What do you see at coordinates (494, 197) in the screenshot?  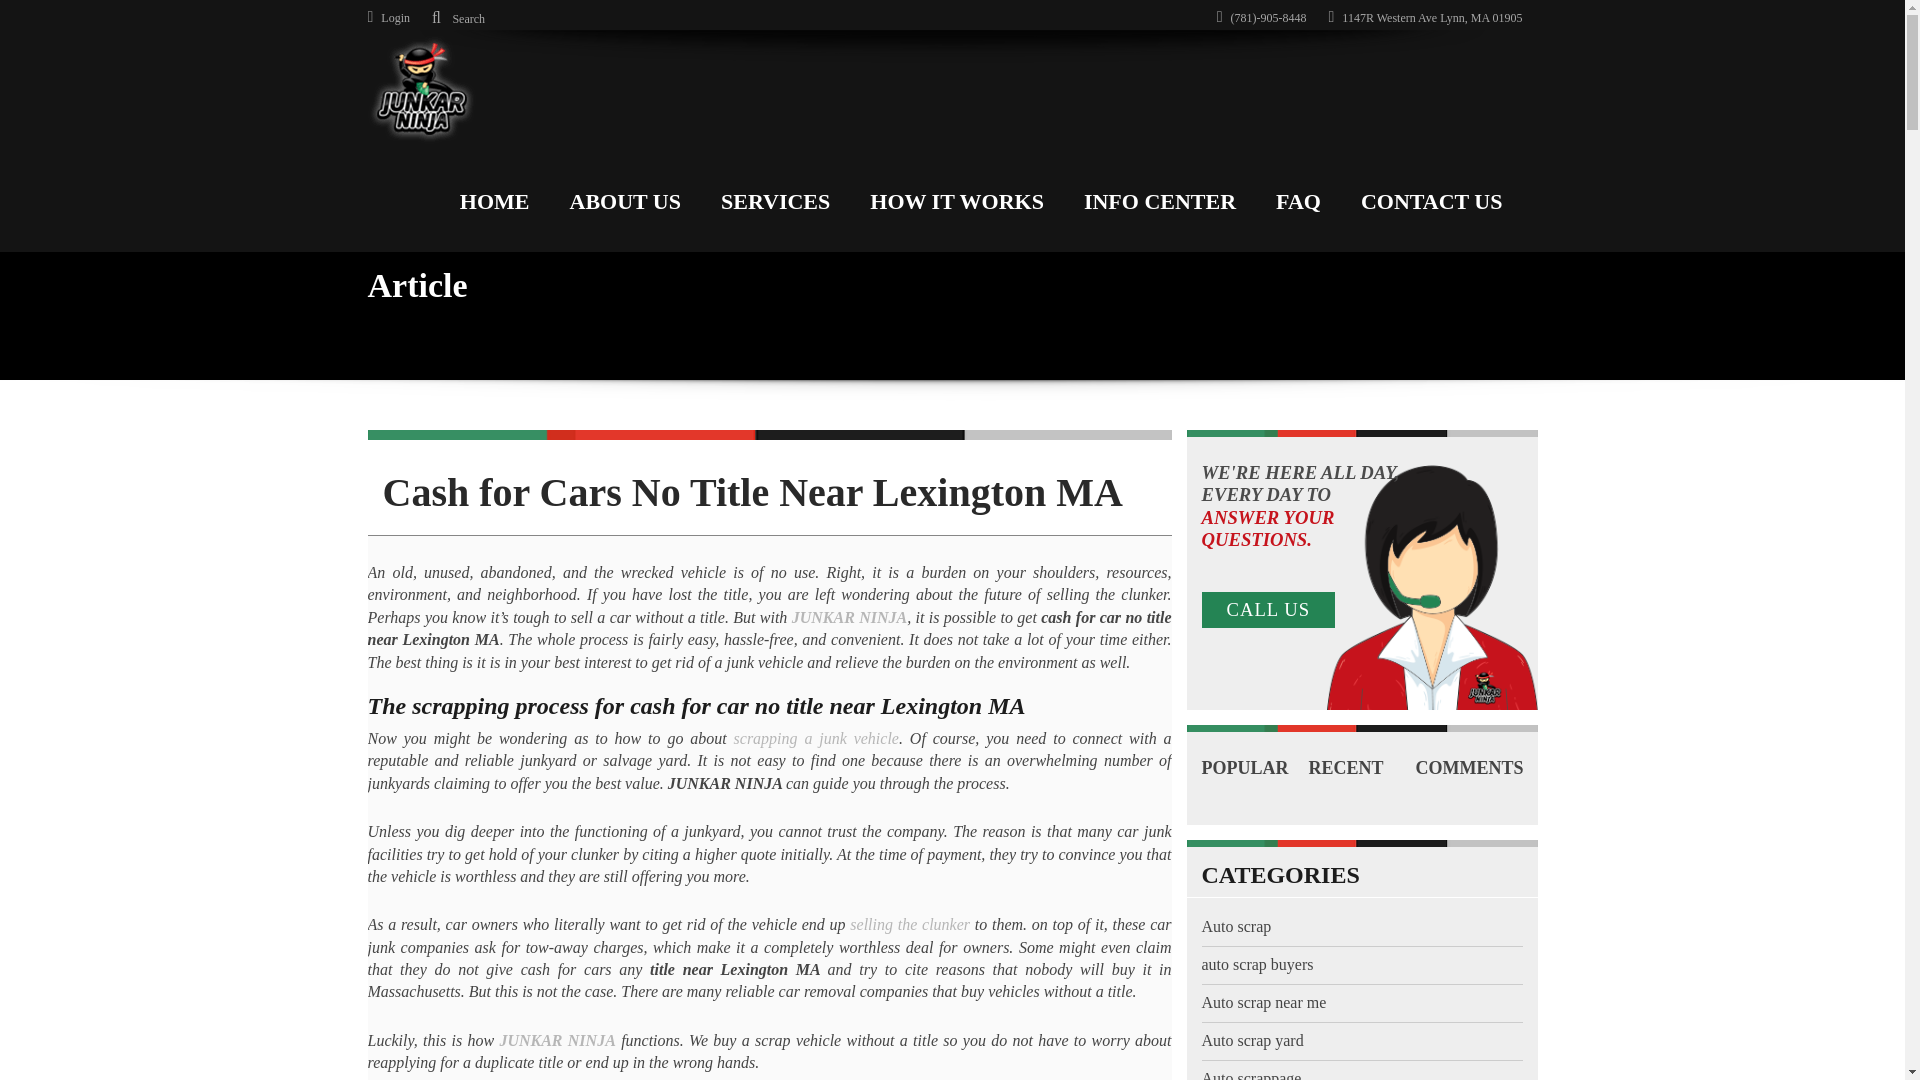 I see `HOME` at bounding box center [494, 197].